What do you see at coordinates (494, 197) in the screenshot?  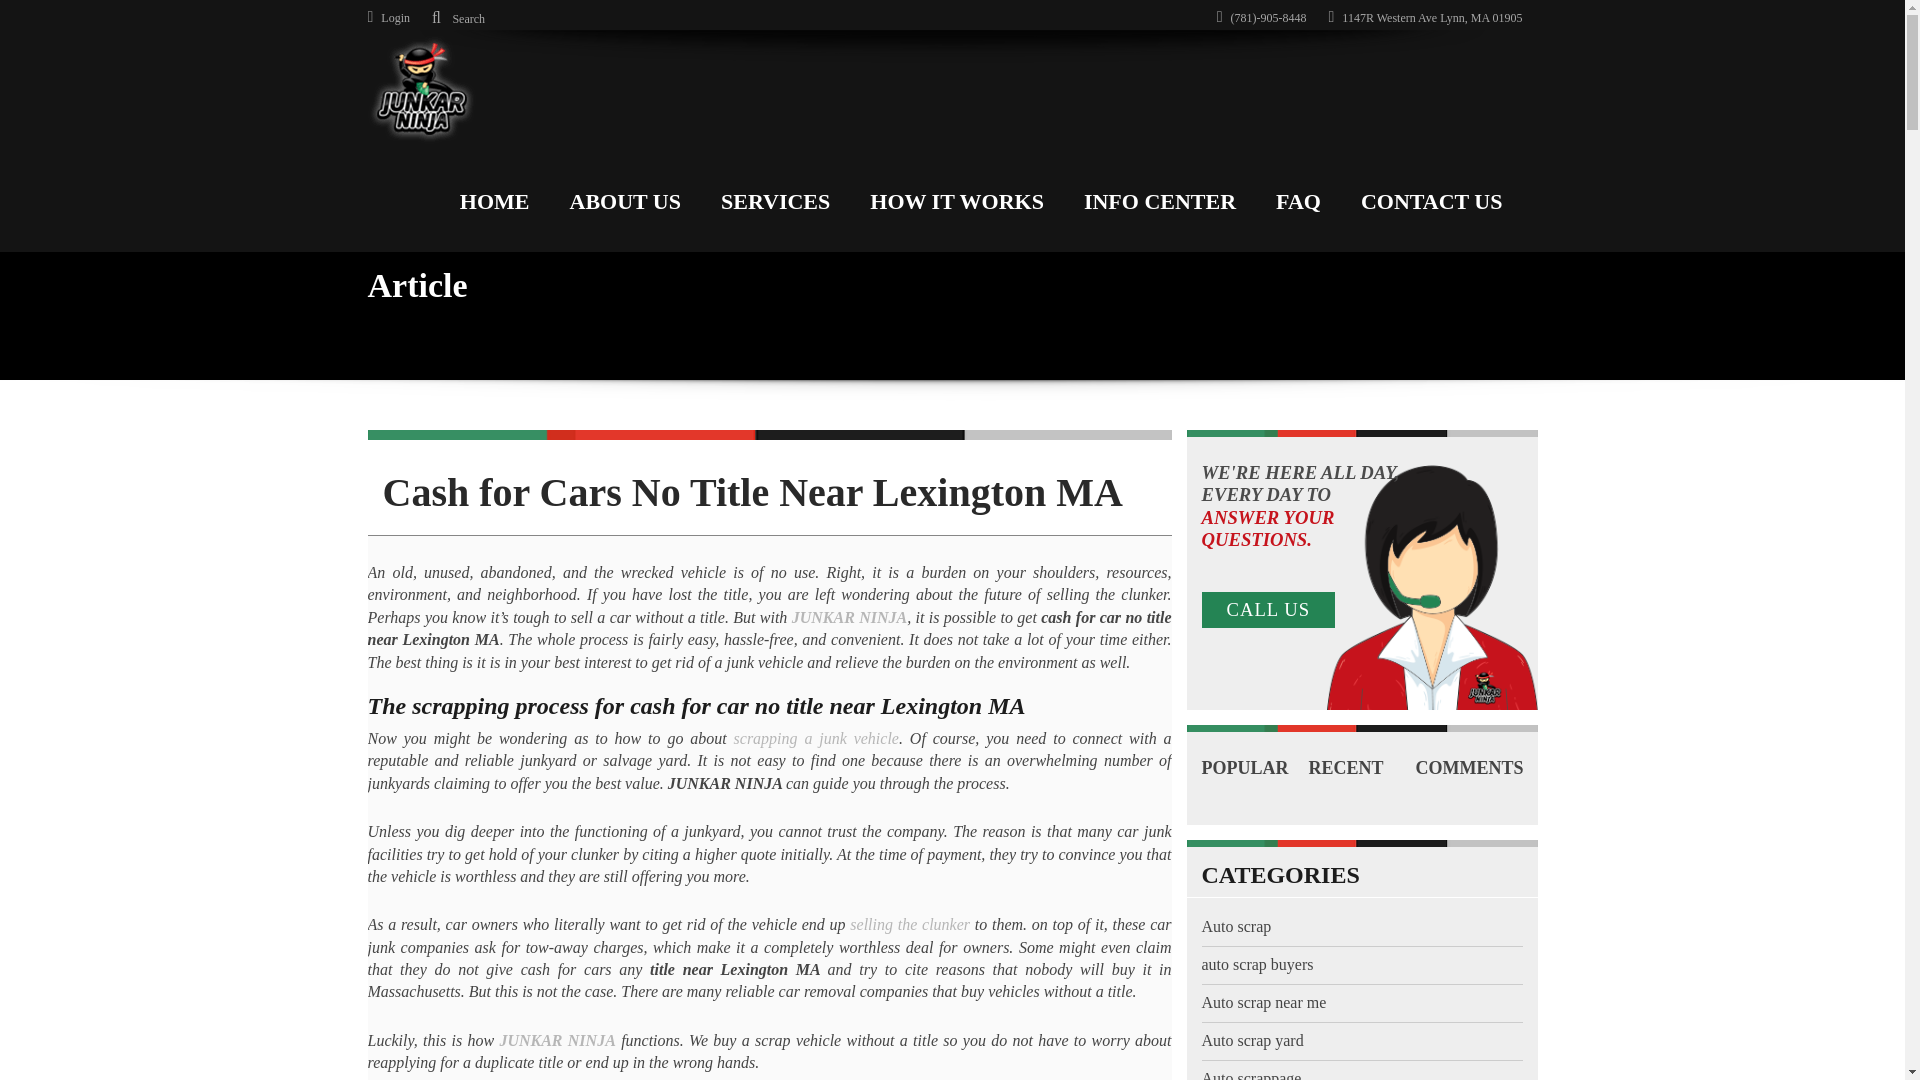 I see `HOME` at bounding box center [494, 197].